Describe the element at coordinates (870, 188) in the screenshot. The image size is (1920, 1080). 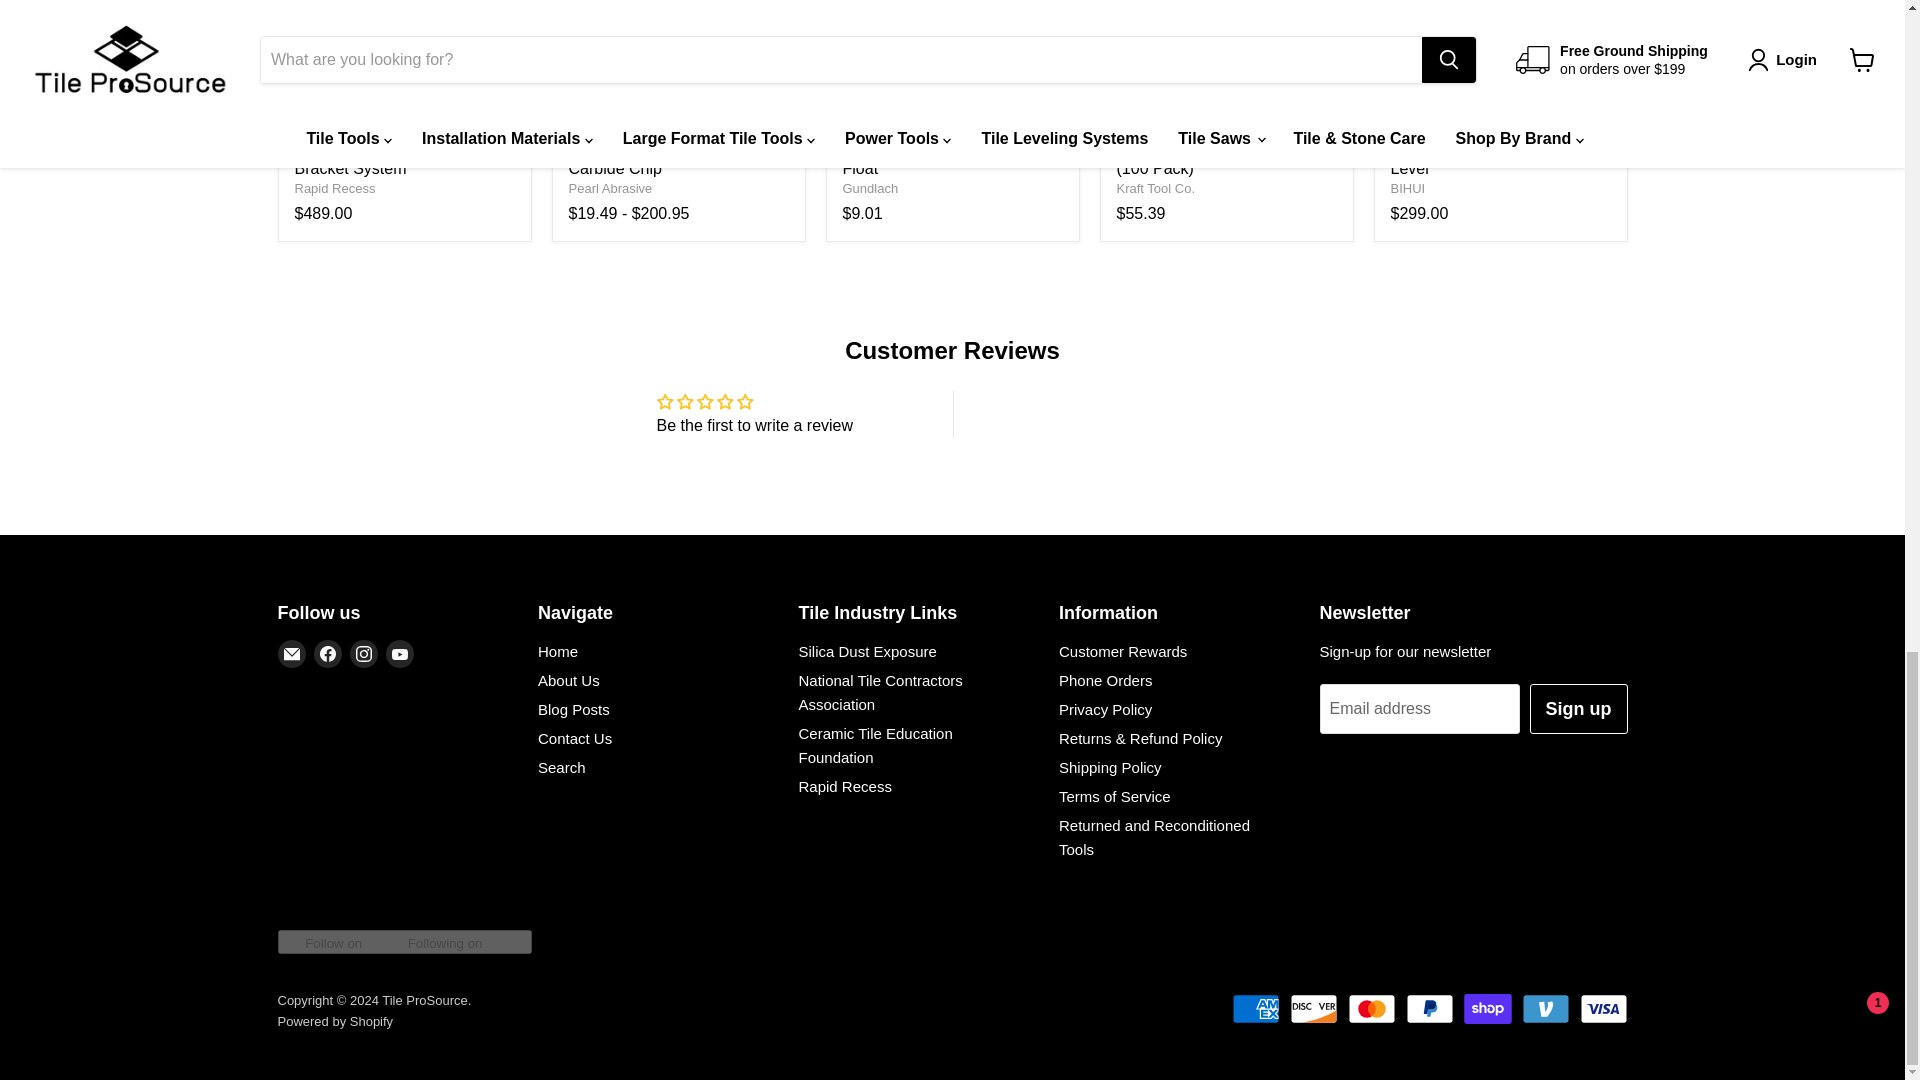
I see `Gundlach` at that location.